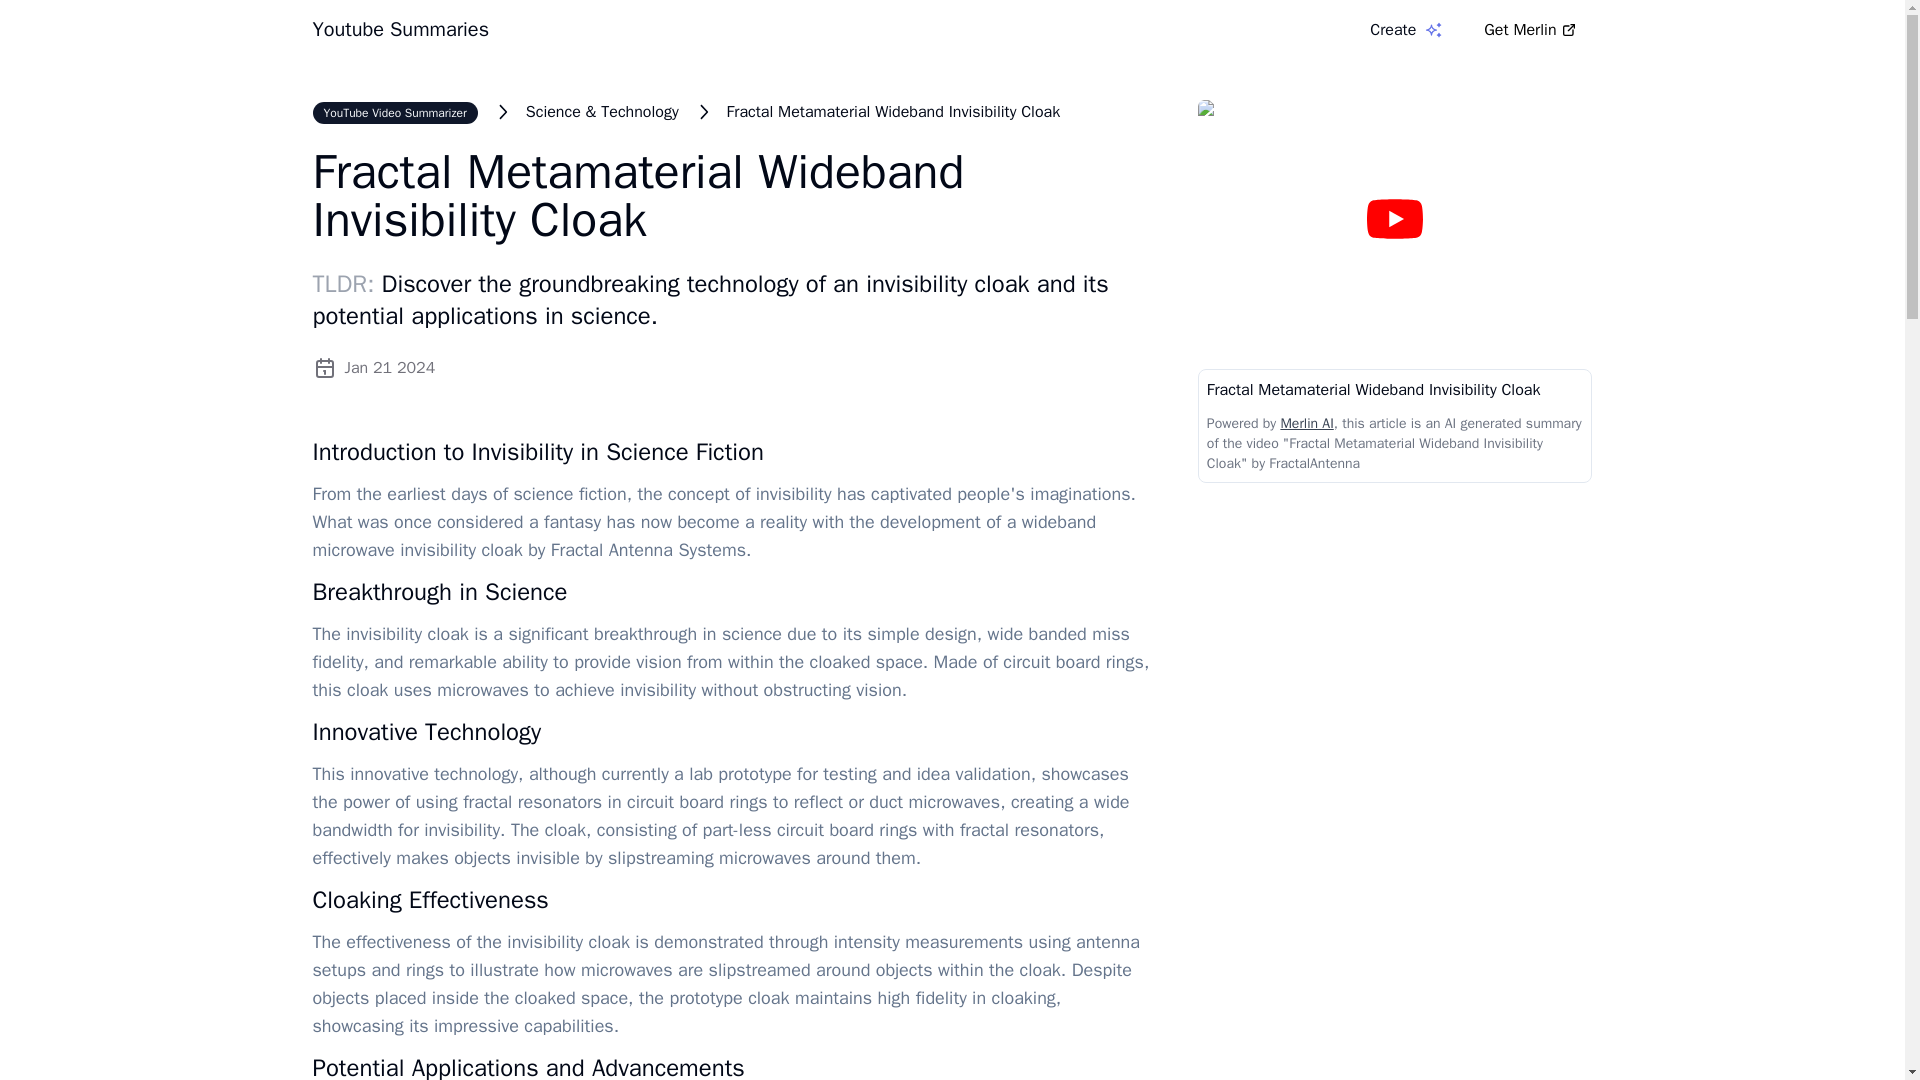  Describe the element at coordinates (1306, 423) in the screenshot. I see `Merlin AI` at that location.